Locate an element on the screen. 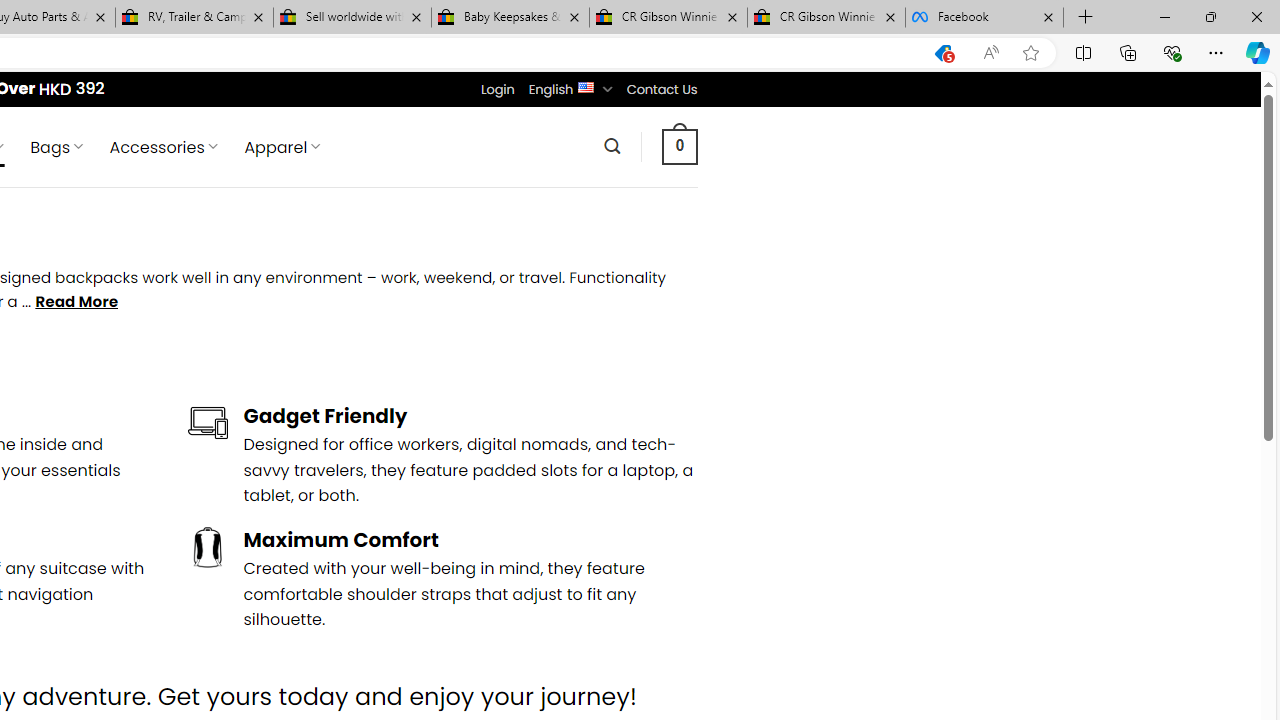 The height and width of the screenshot is (720, 1280). Facebook is located at coordinates (984, 18).